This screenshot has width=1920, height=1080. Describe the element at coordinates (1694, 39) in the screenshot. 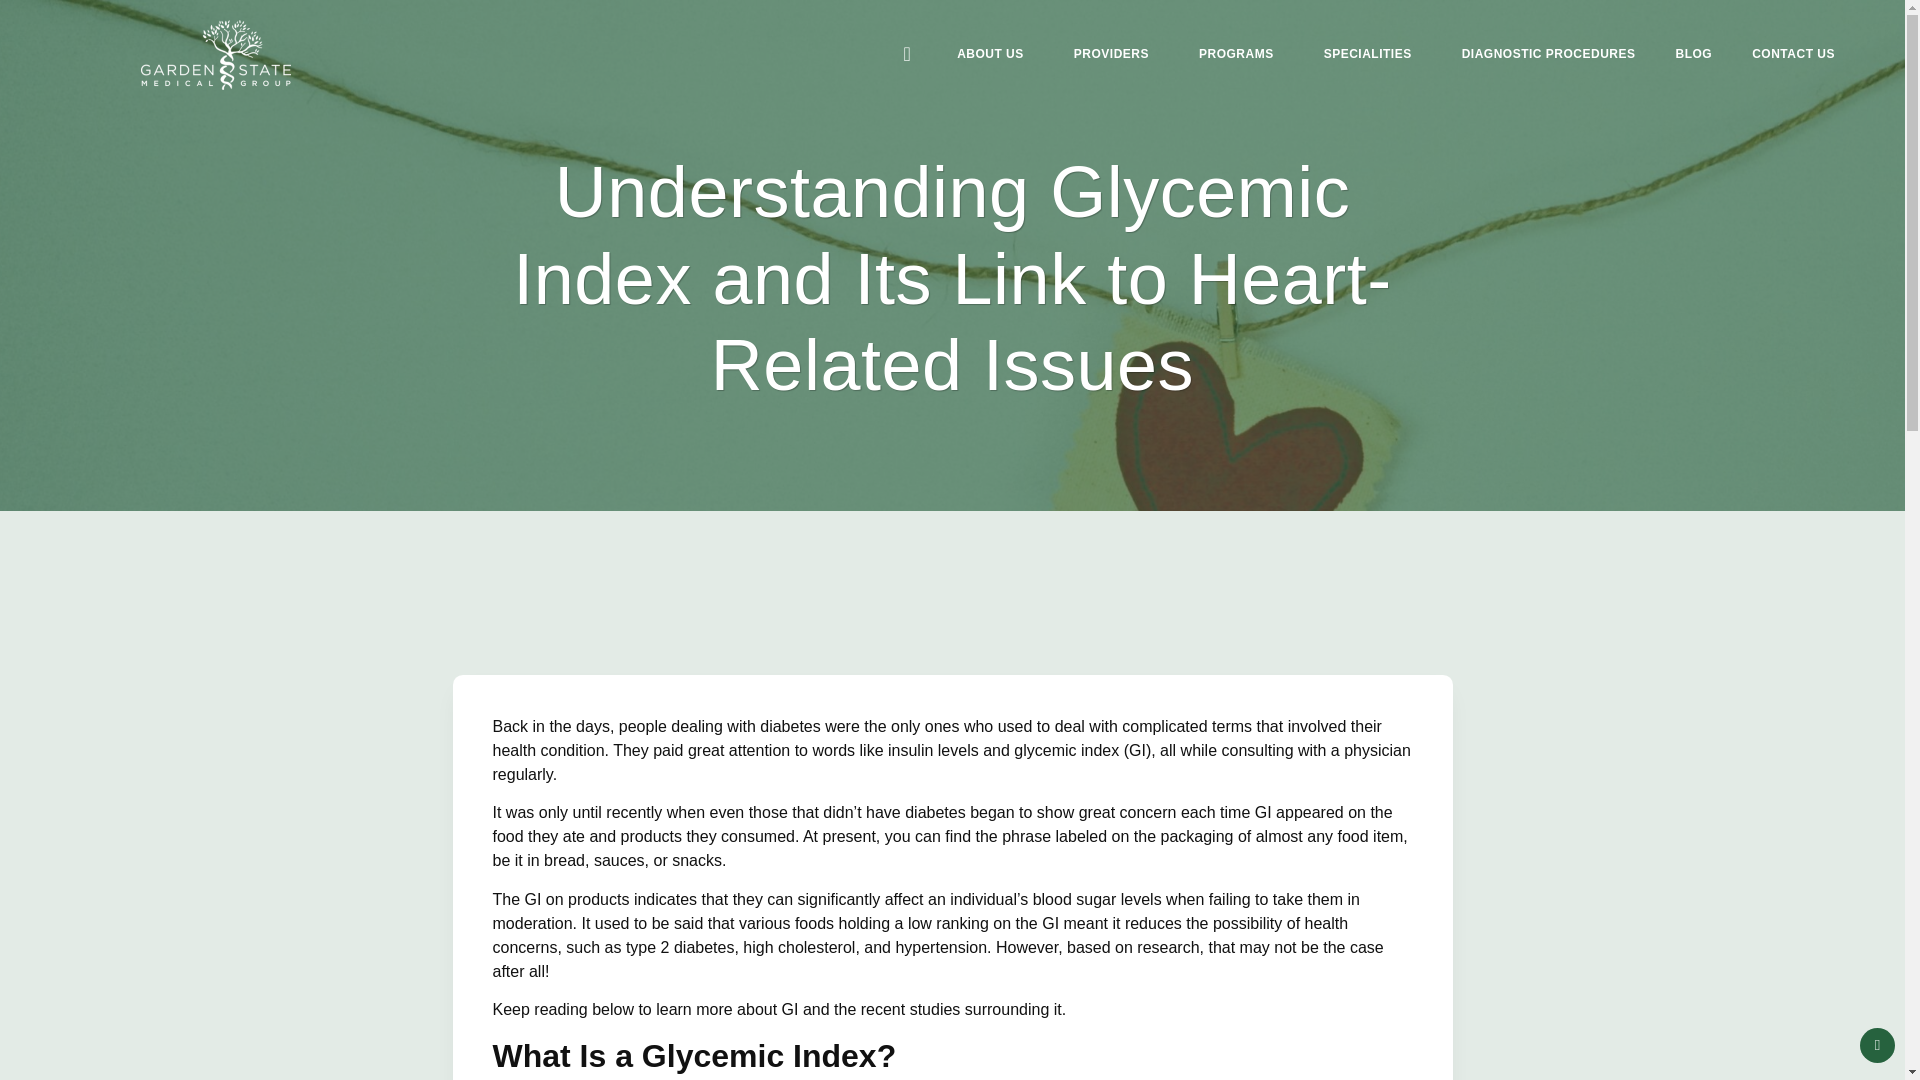

I see `BLOG` at that location.